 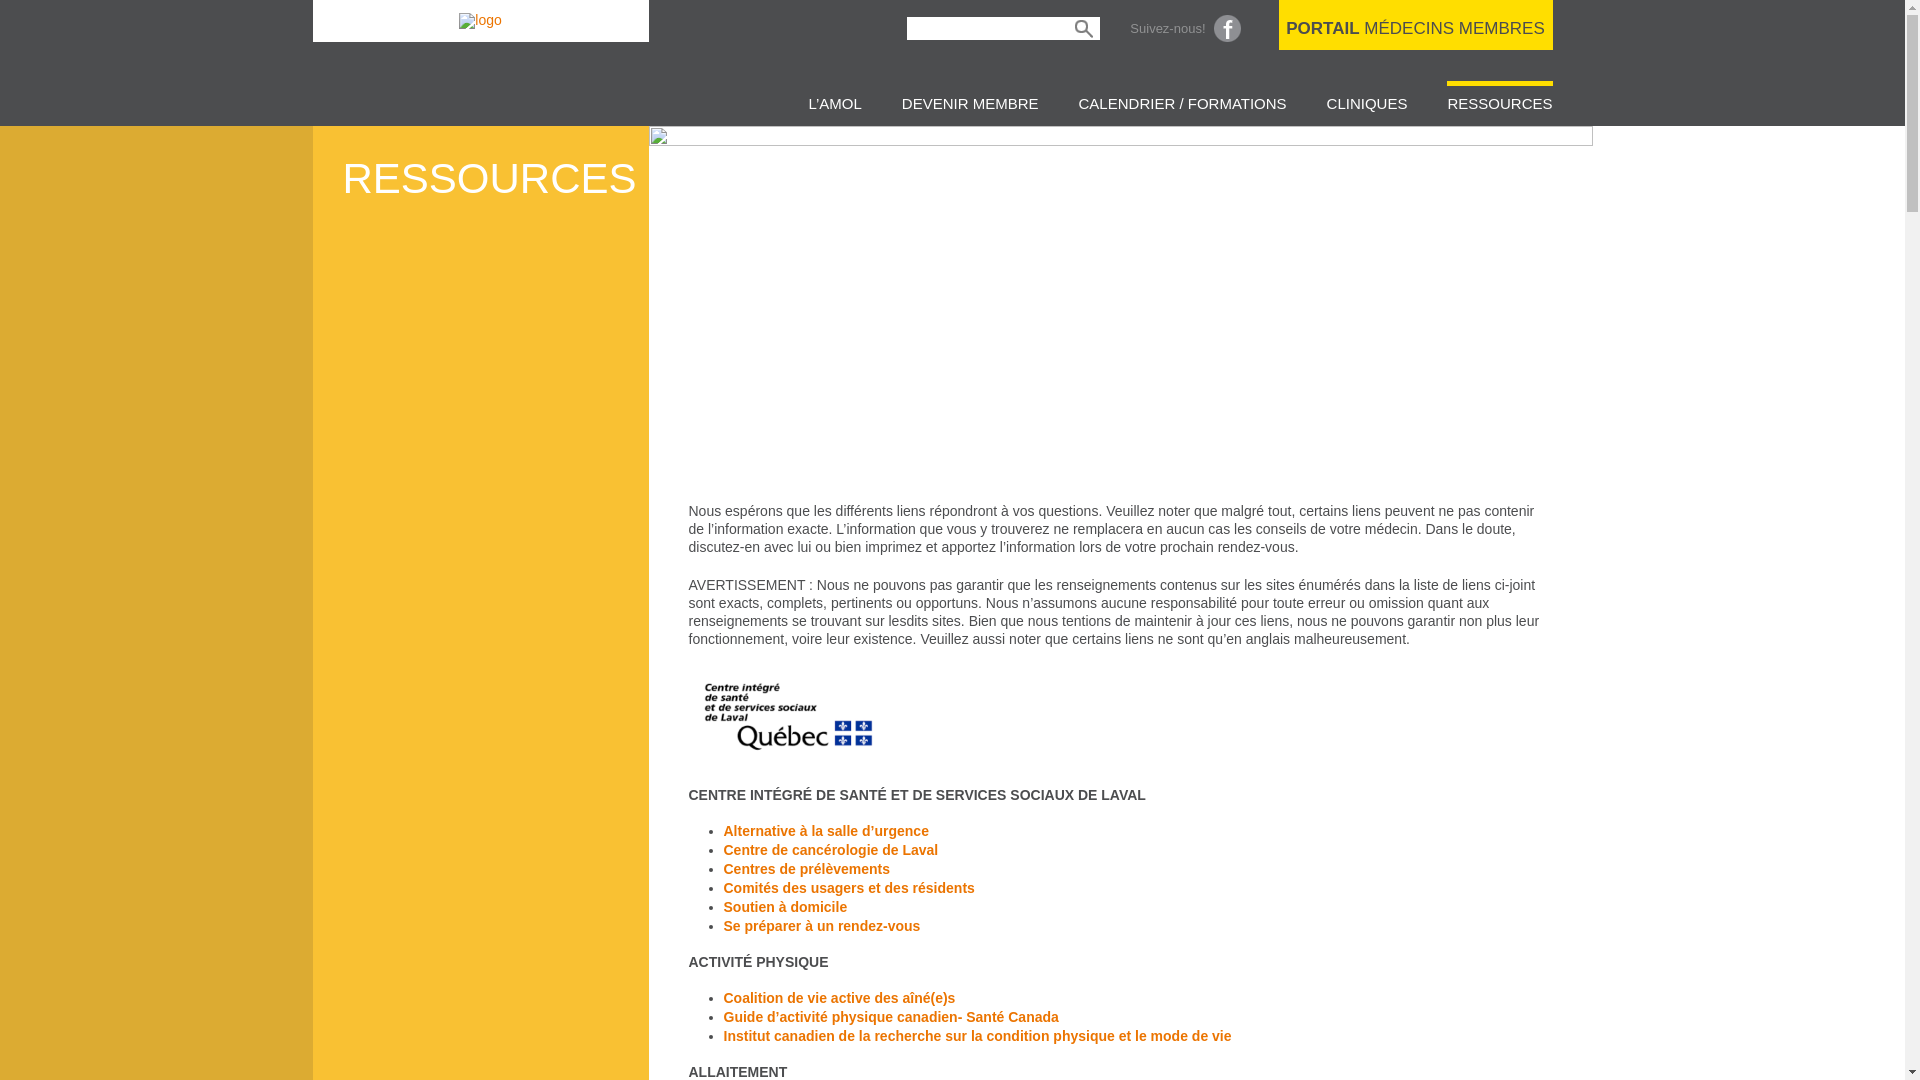 What do you see at coordinates (1183, 101) in the screenshot?
I see `CALENDRIER / FORMATIONS` at bounding box center [1183, 101].